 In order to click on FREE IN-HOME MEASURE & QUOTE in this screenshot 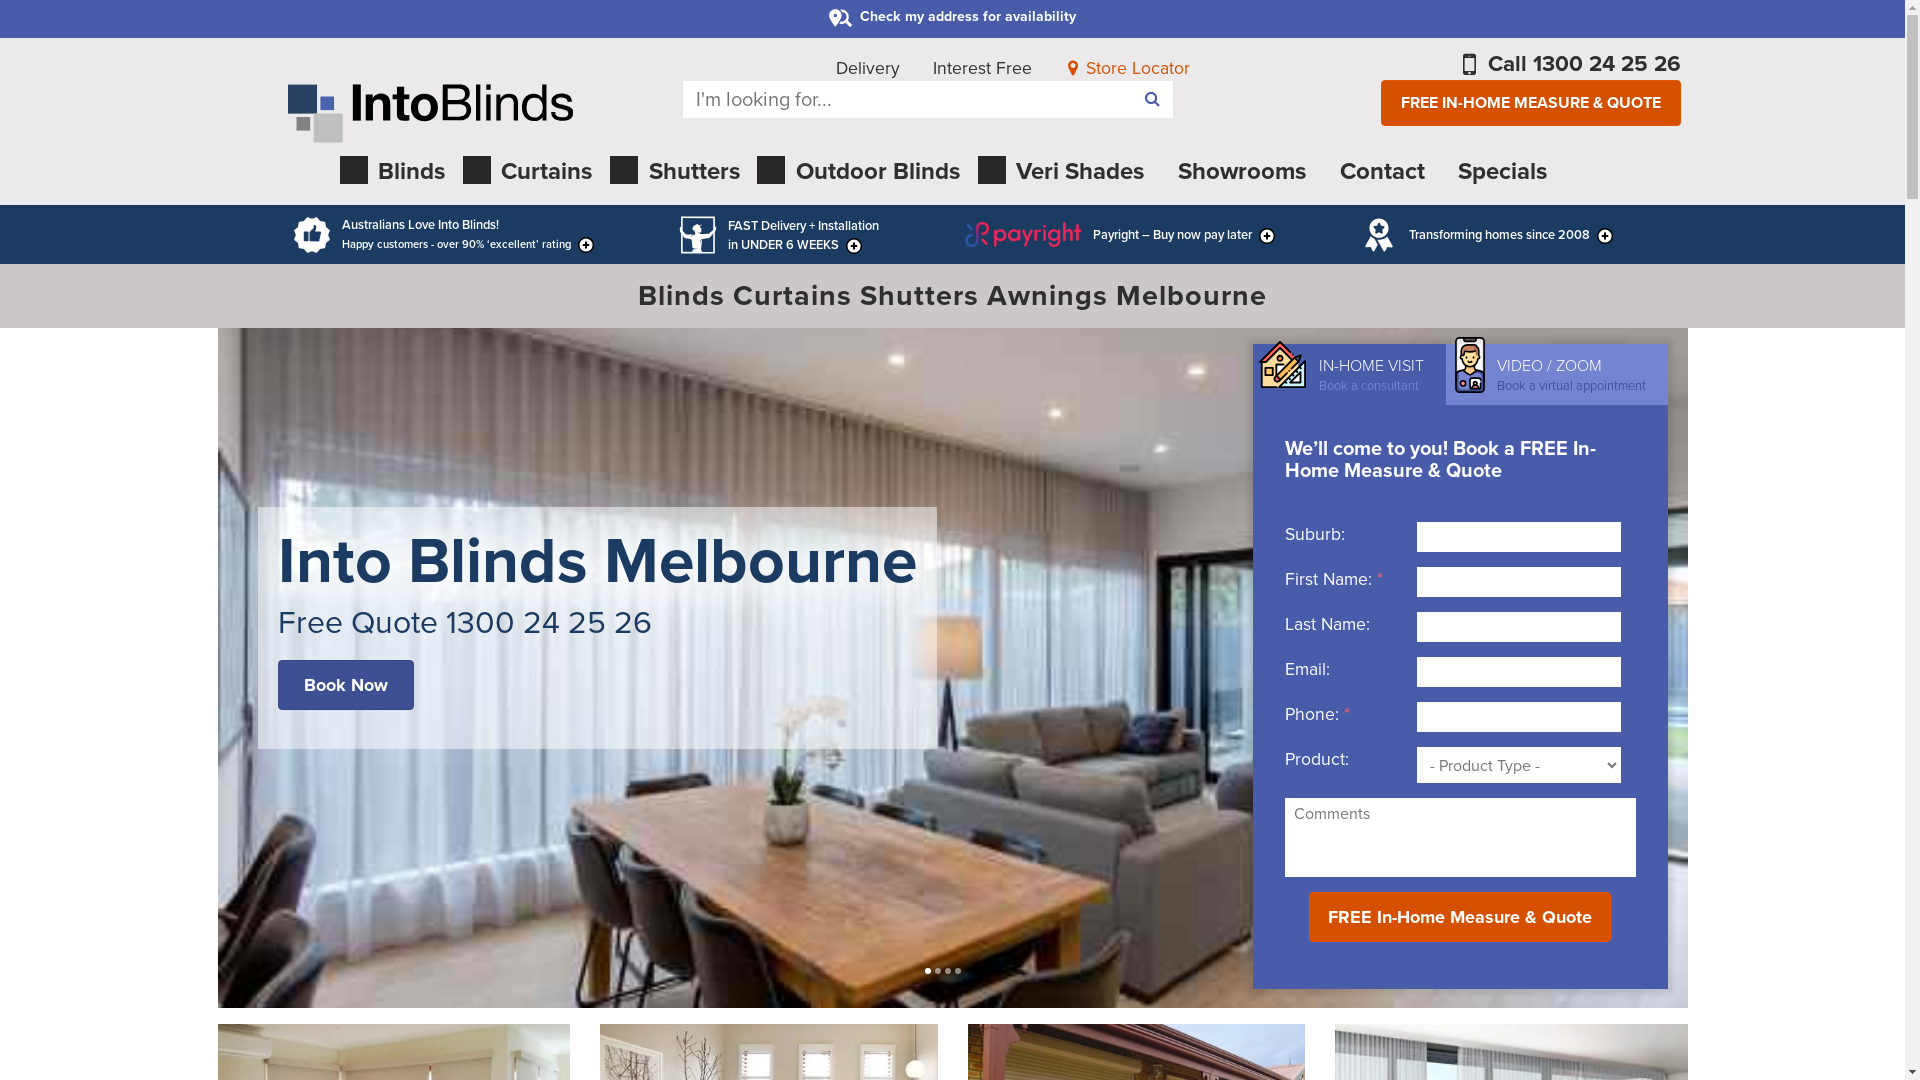, I will do `click(1531, 104)`.